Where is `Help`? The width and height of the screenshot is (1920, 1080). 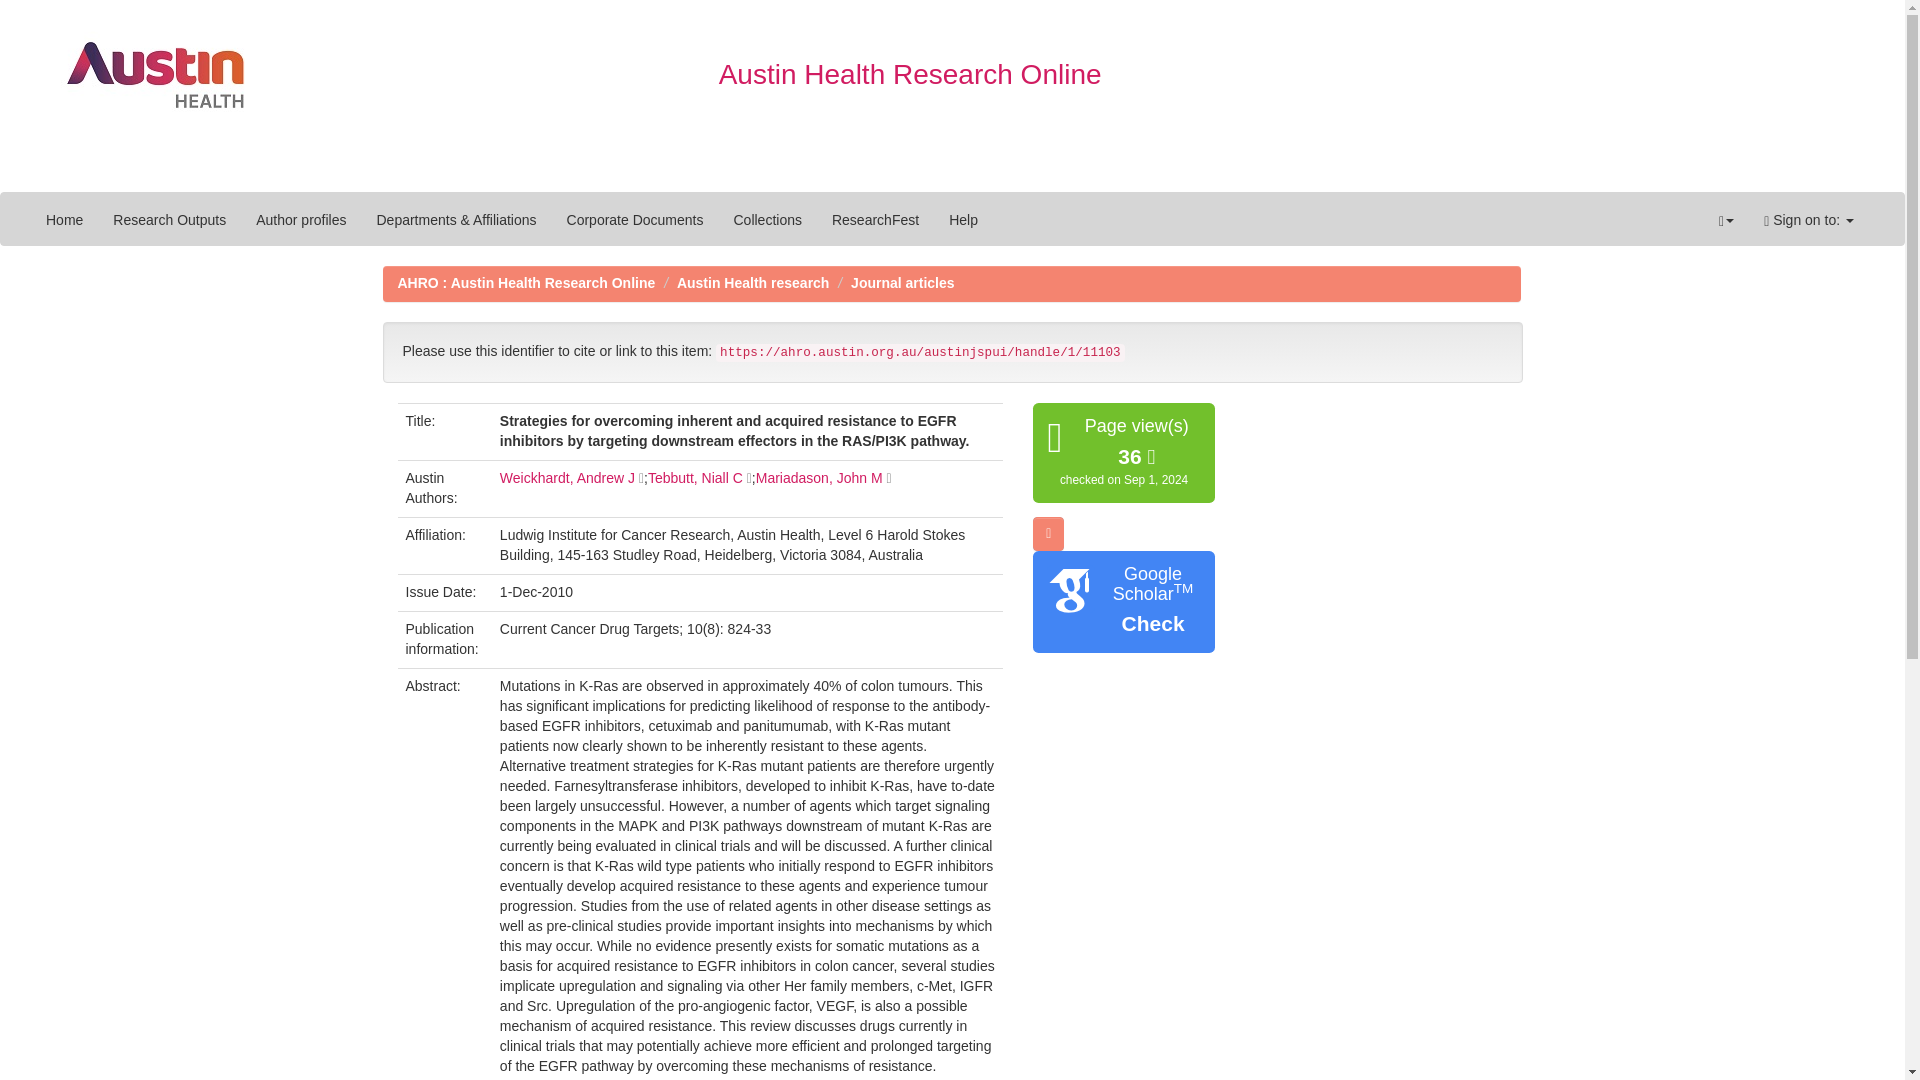
Help is located at coordinates (962, 220).